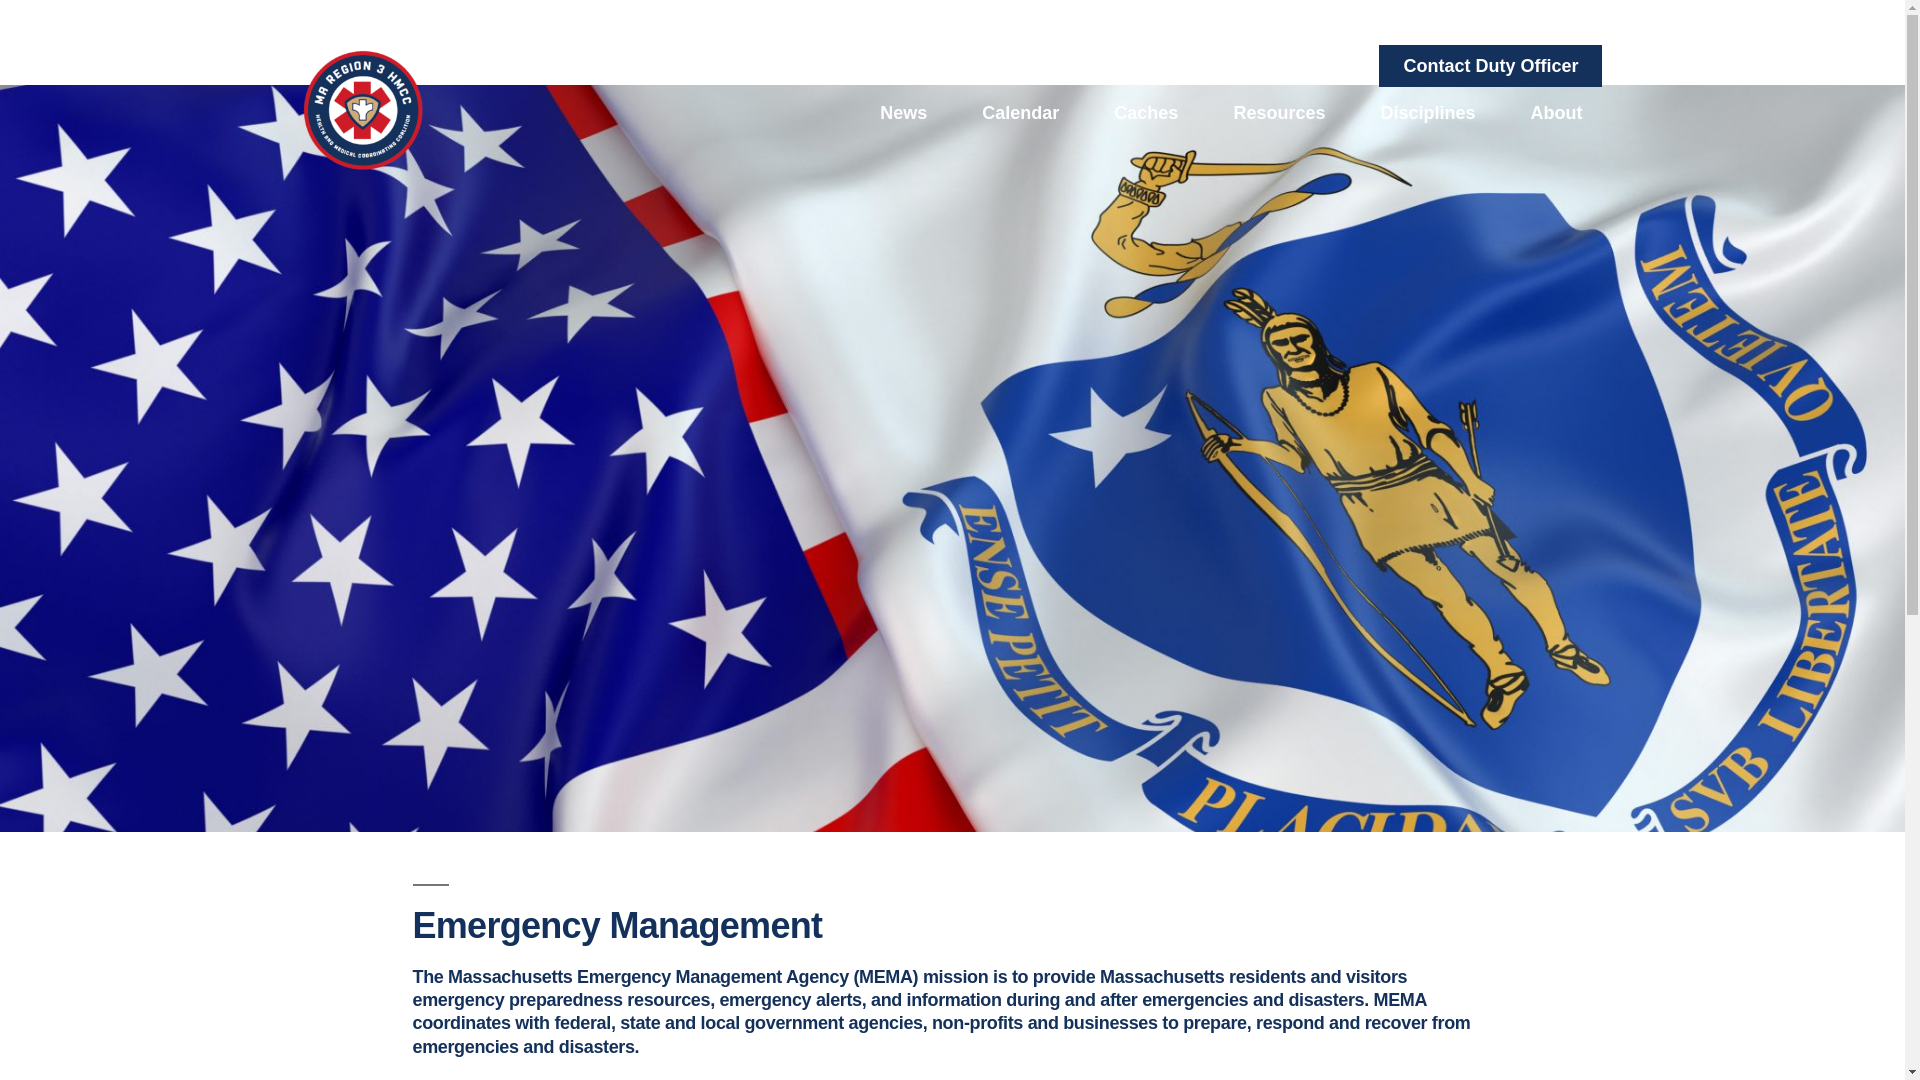  Describe the element at coordinates (903, 112) in the screenshot. I see `News` at that location.